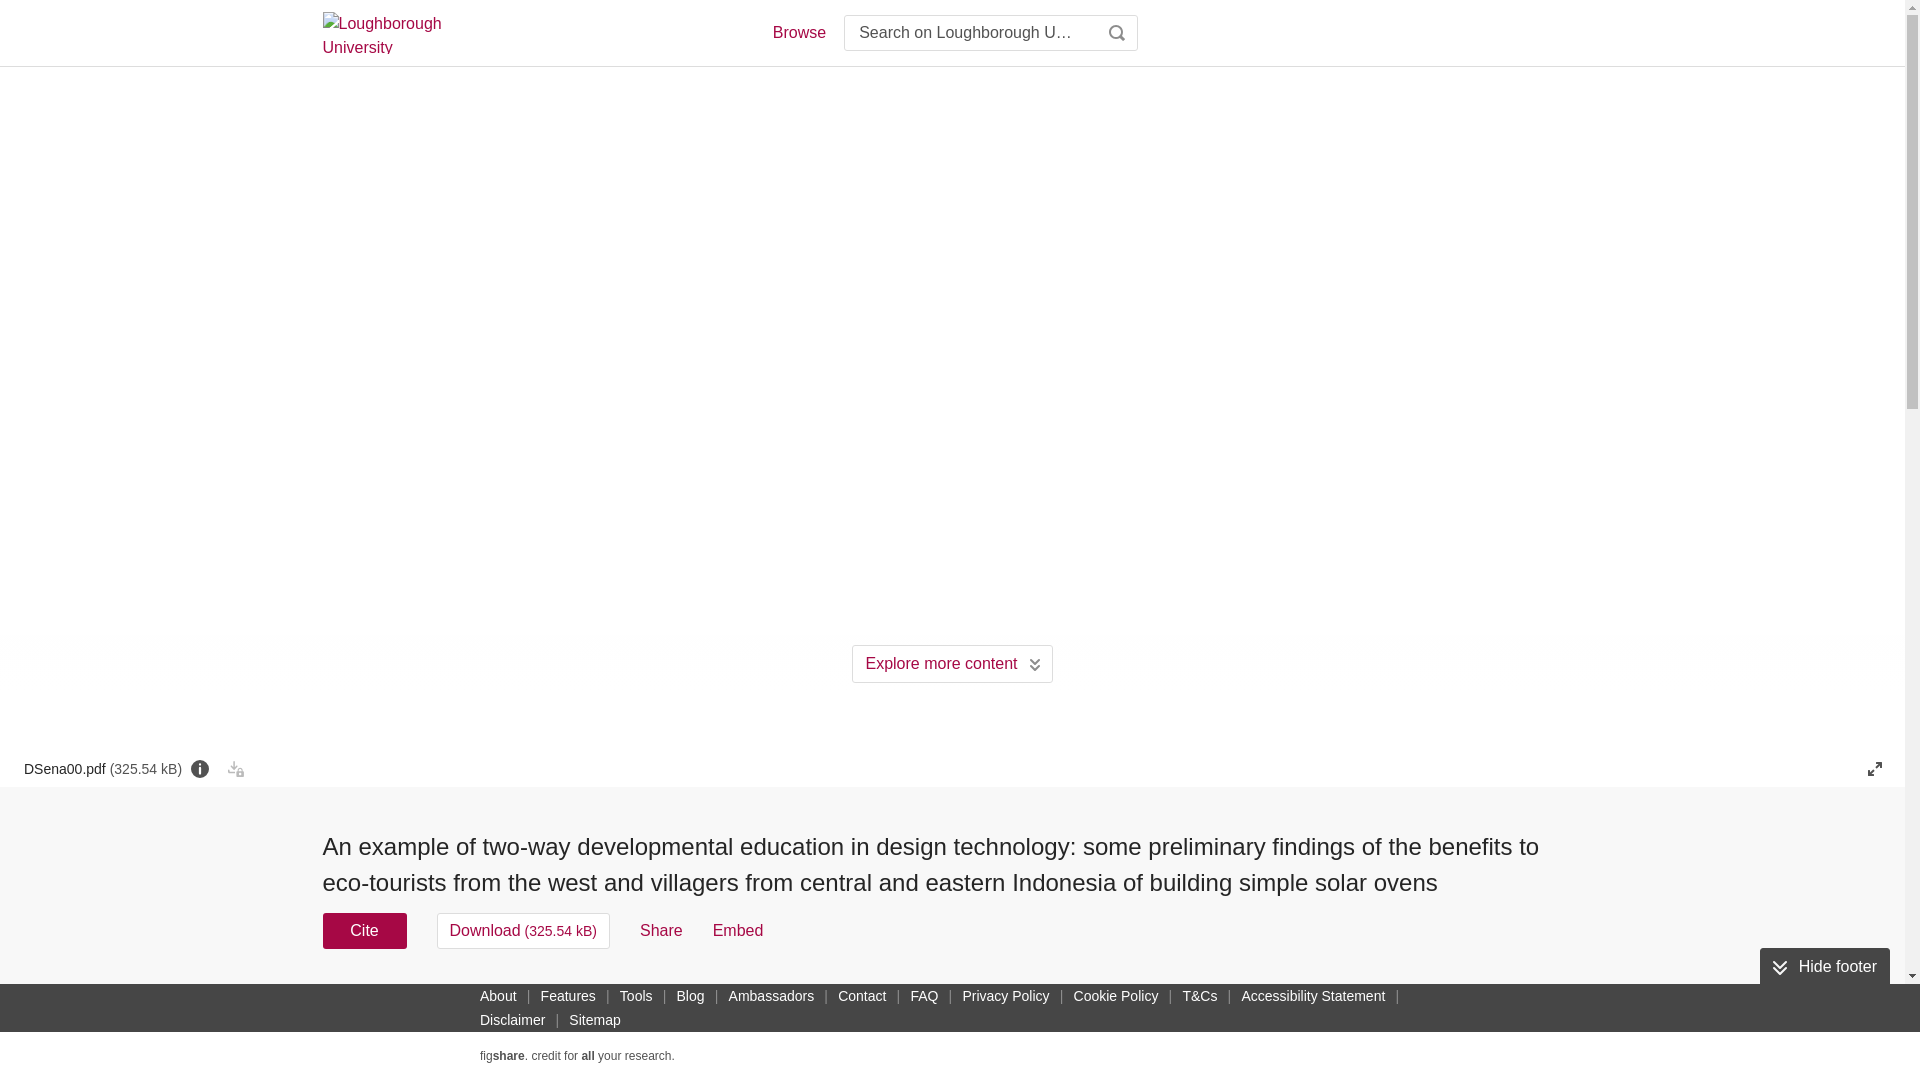  What do you see at coordinates (568, 995) in the screenshot?
I see `Features` at bounding box center [568, 995].